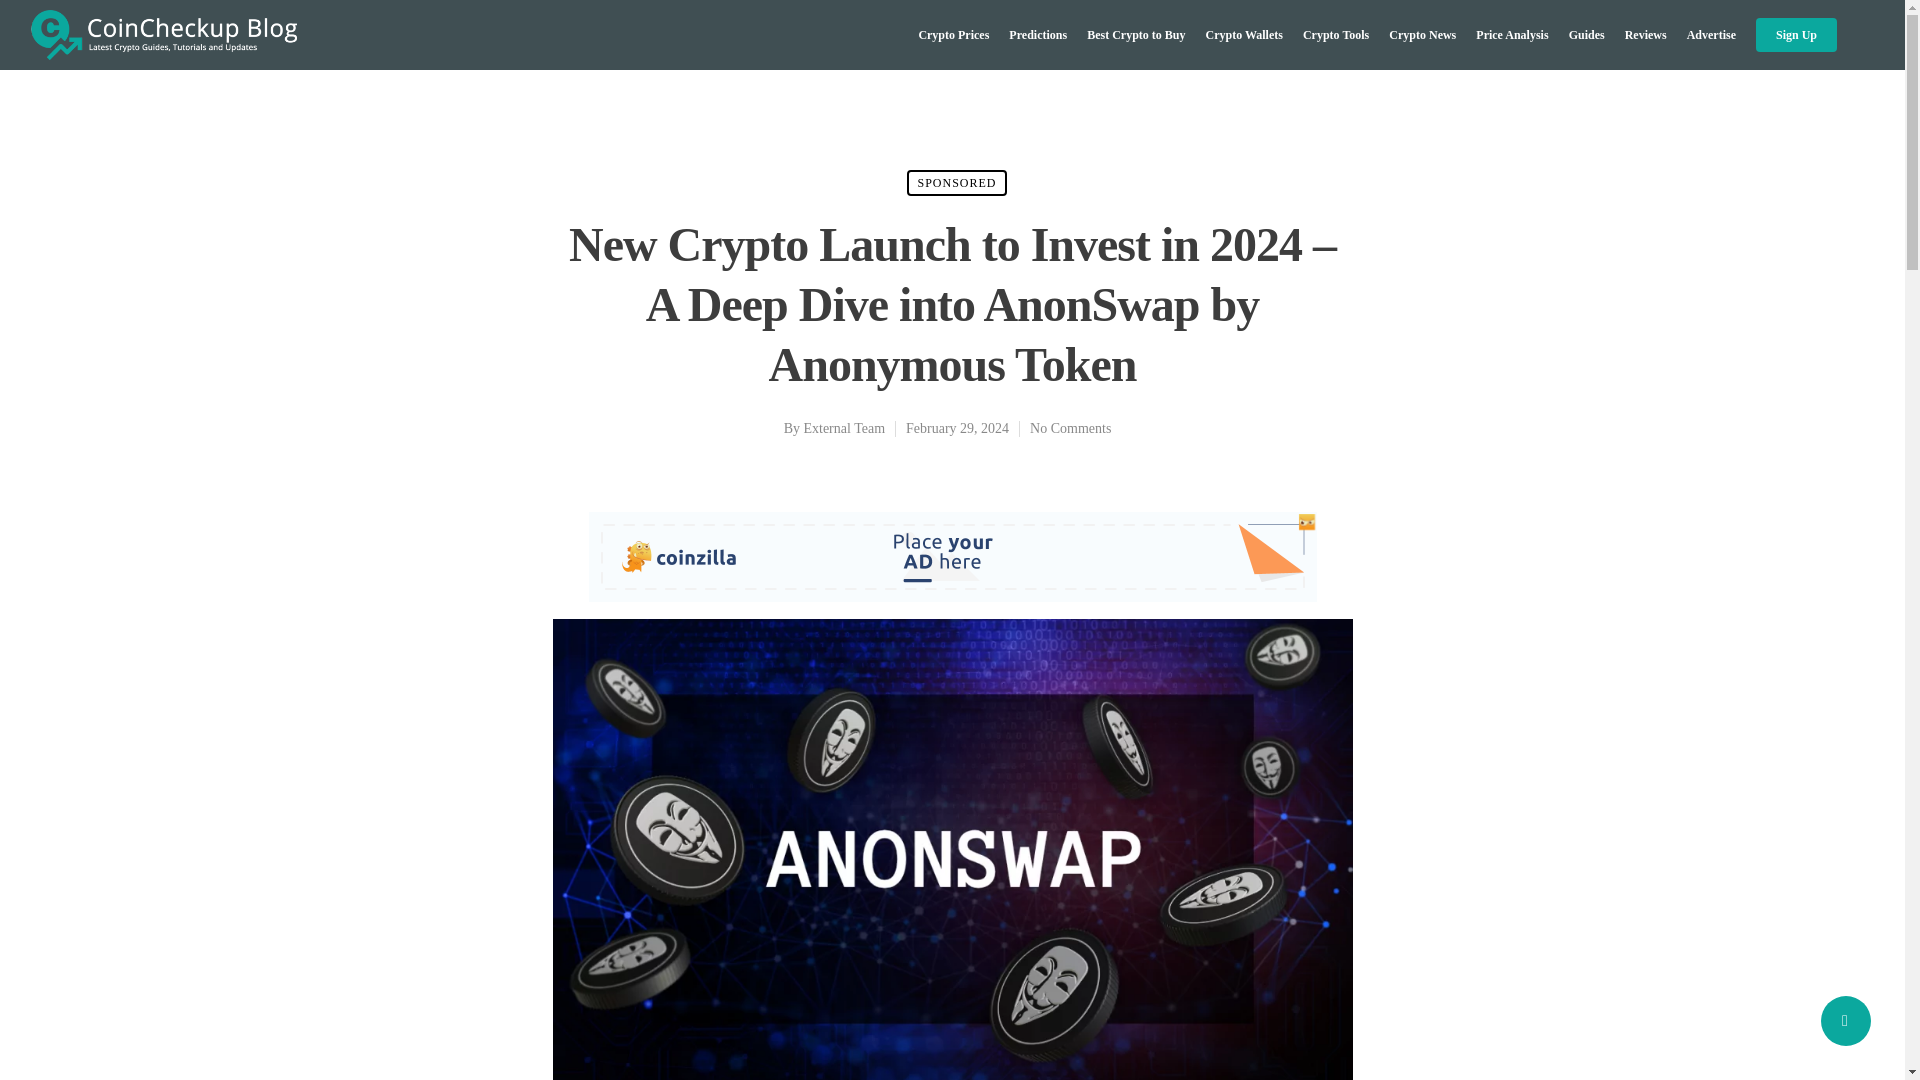 Image resolution: width=1920 pixels, height=1080 pixels. What do you see at coordinates (844, 428) in the screenshot?
I see `External Team` at bounding box center [844, 428].